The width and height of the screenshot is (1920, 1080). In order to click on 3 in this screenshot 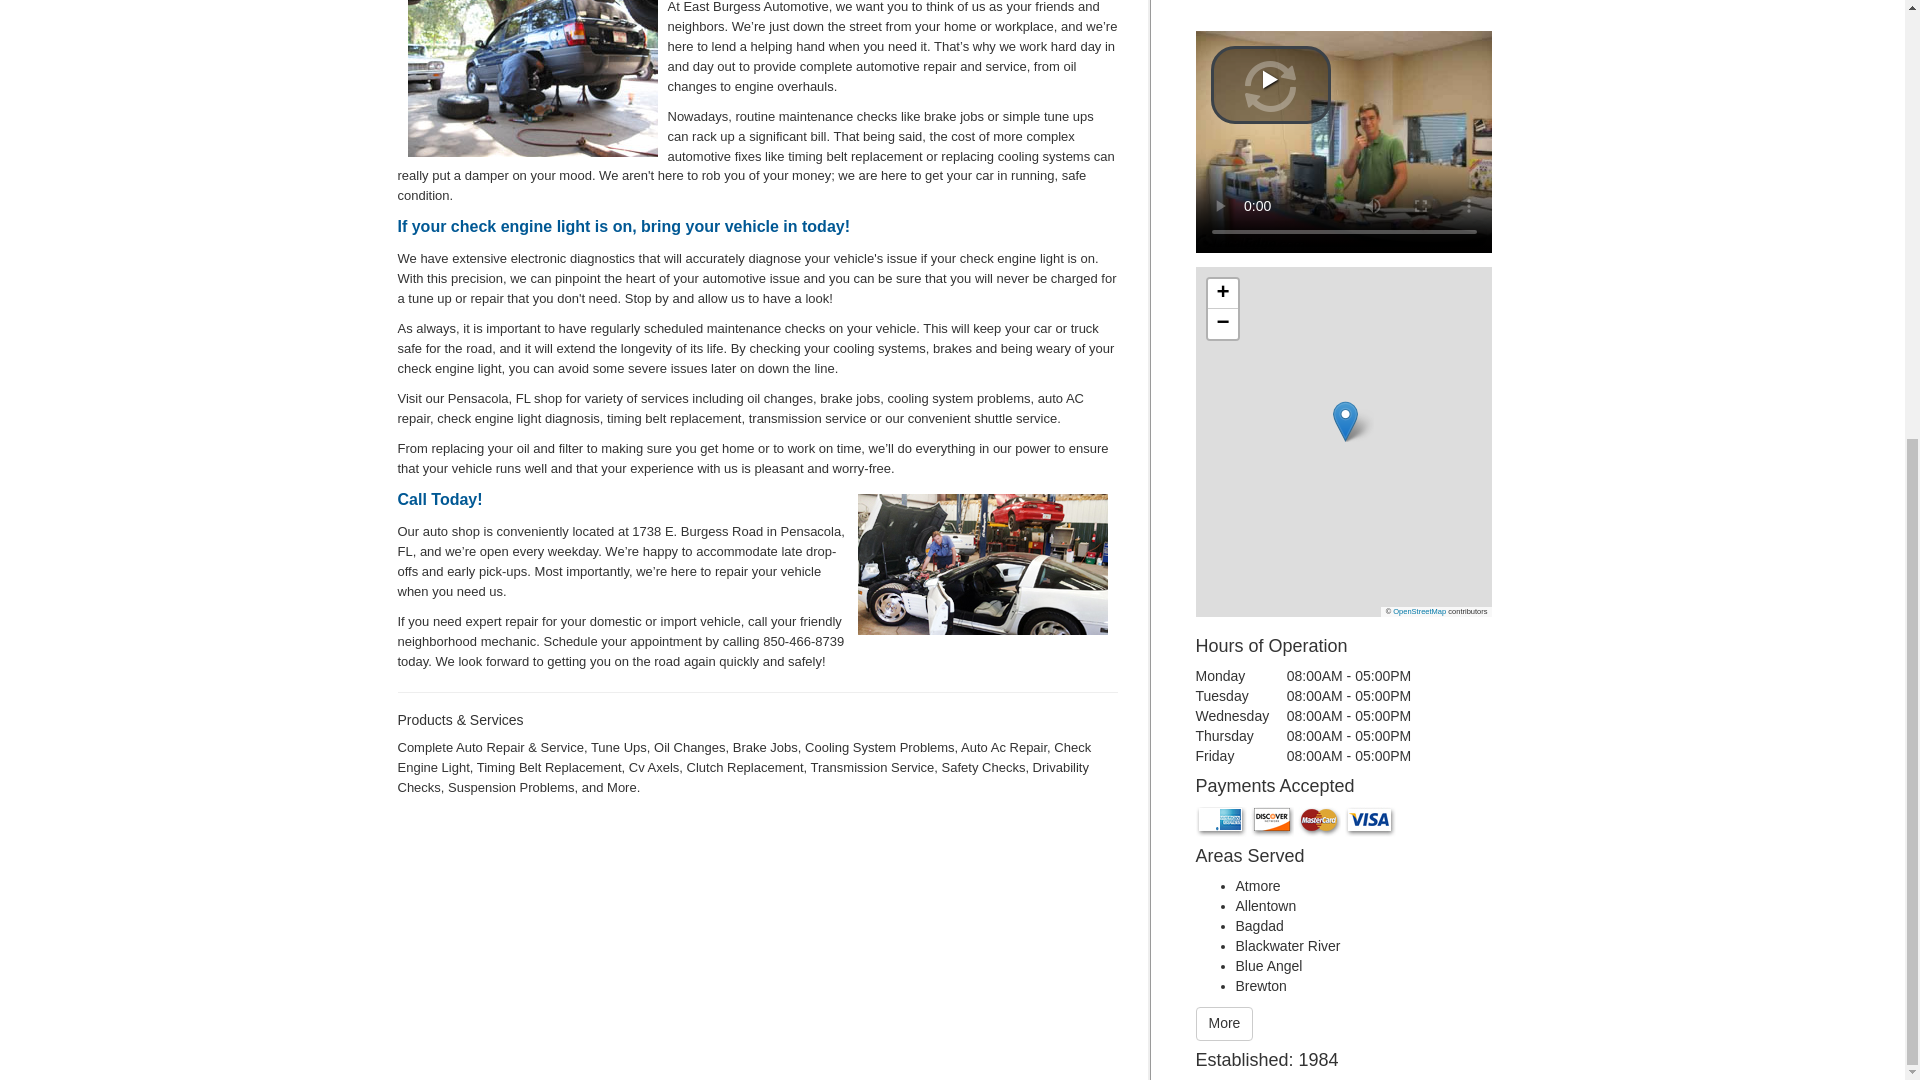, I will do `click(982, 564)`.